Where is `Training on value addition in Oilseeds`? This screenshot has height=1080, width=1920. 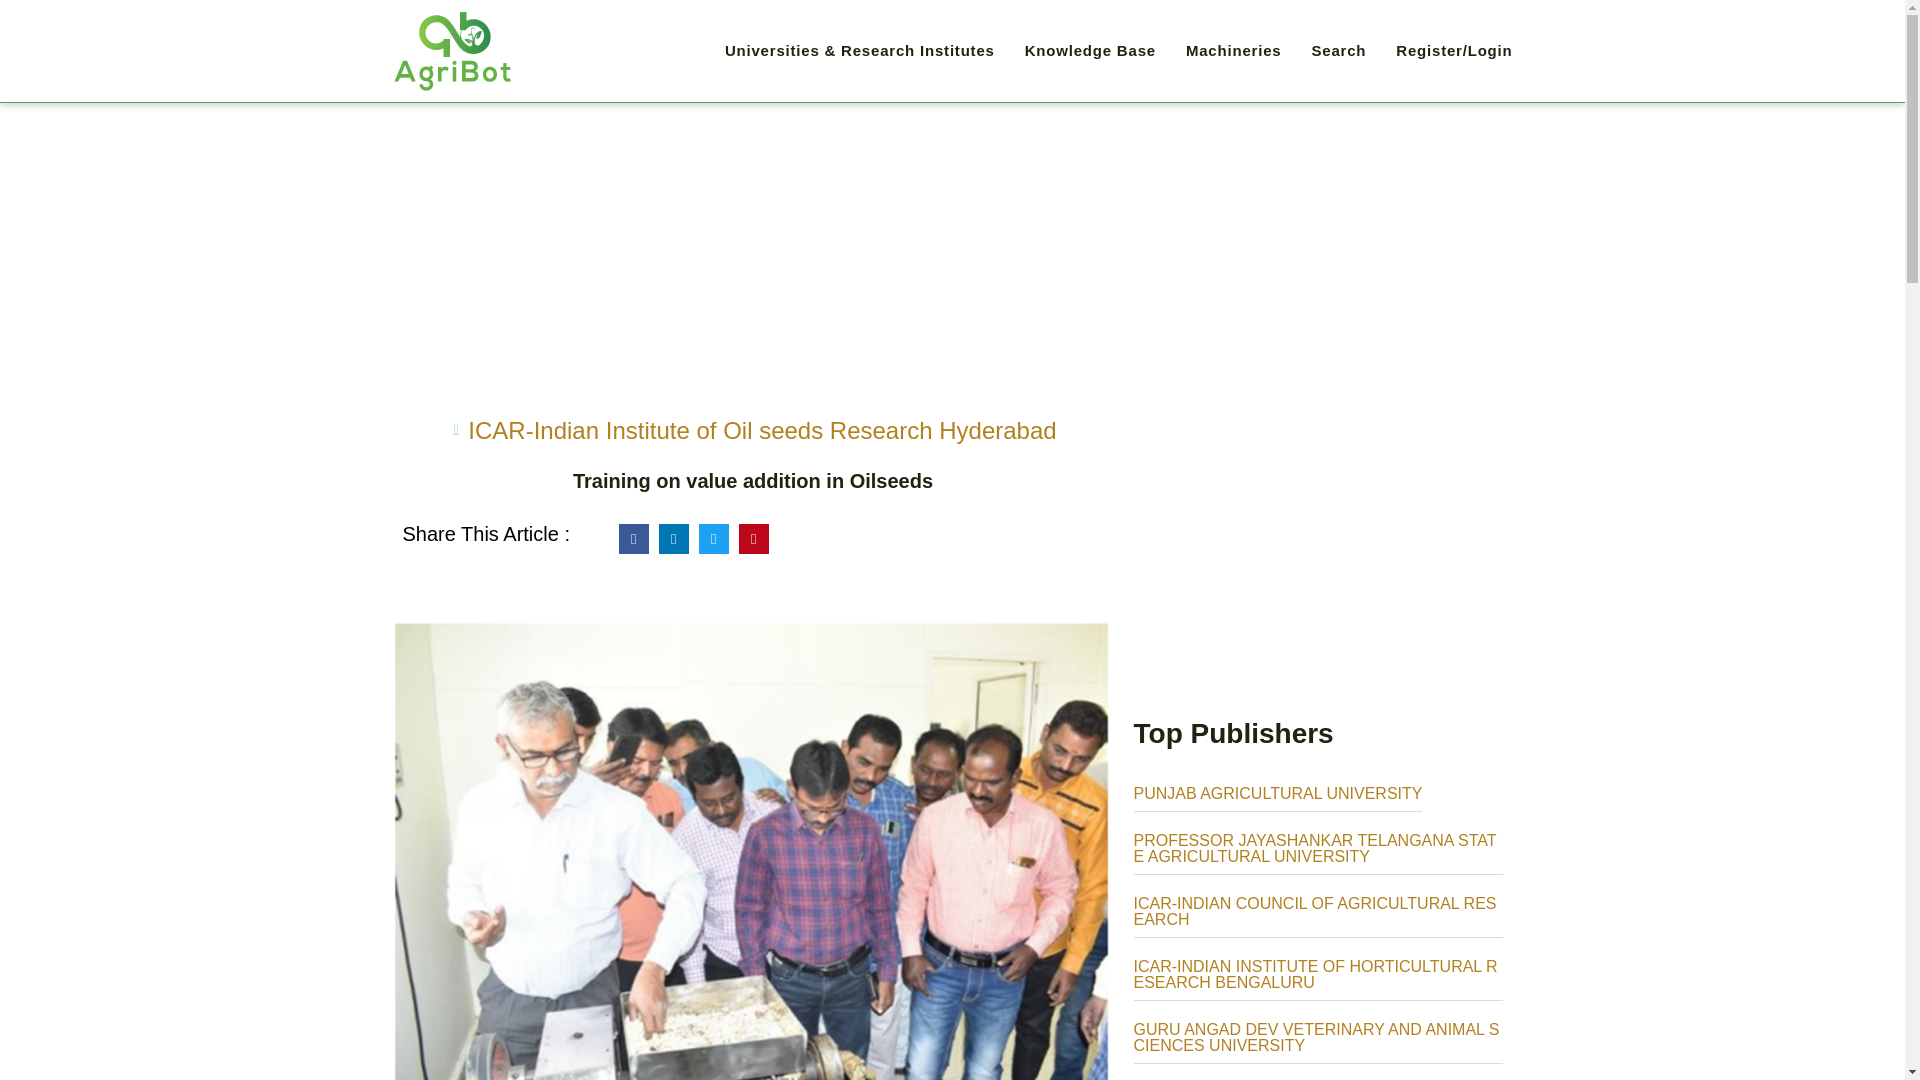 Training on value addition in Oilseeds is located at coordinates (752, 480).